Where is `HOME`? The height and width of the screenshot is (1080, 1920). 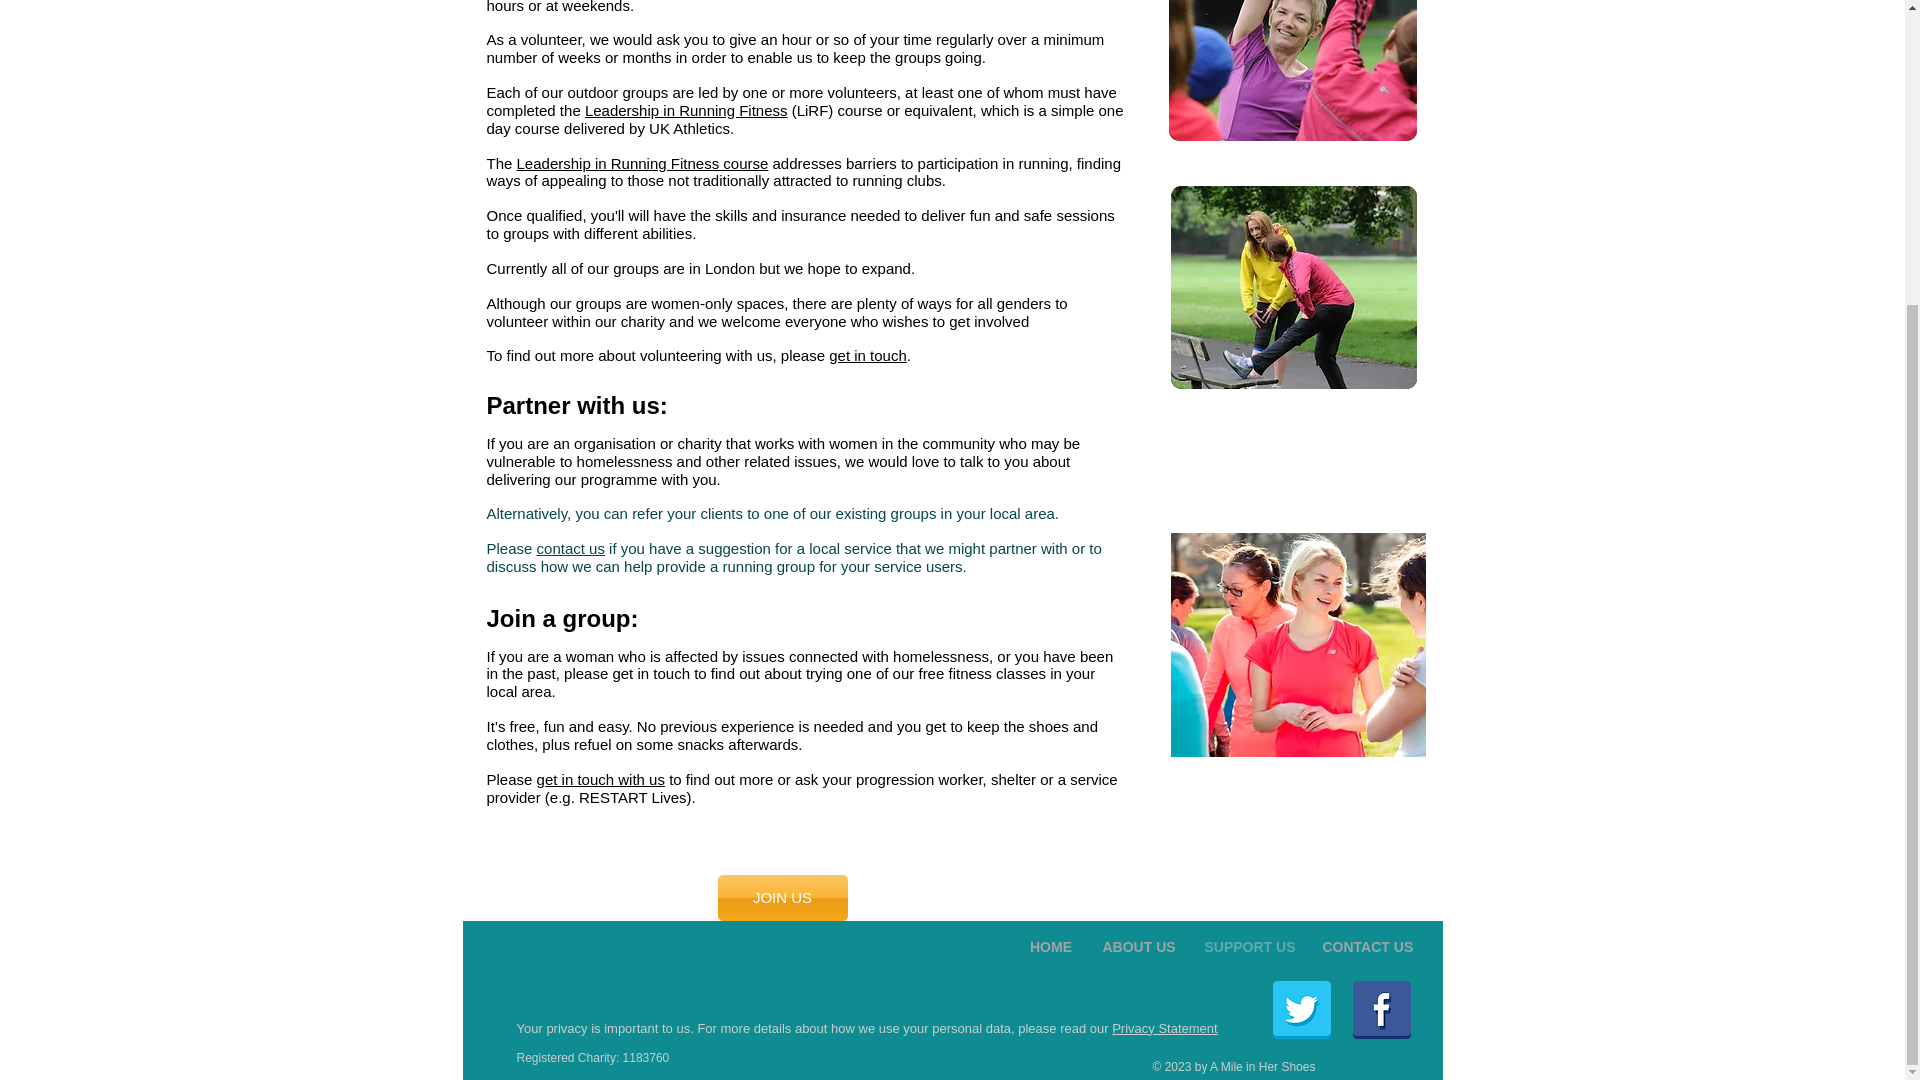 HOME is located at coordinates (1050, 947).